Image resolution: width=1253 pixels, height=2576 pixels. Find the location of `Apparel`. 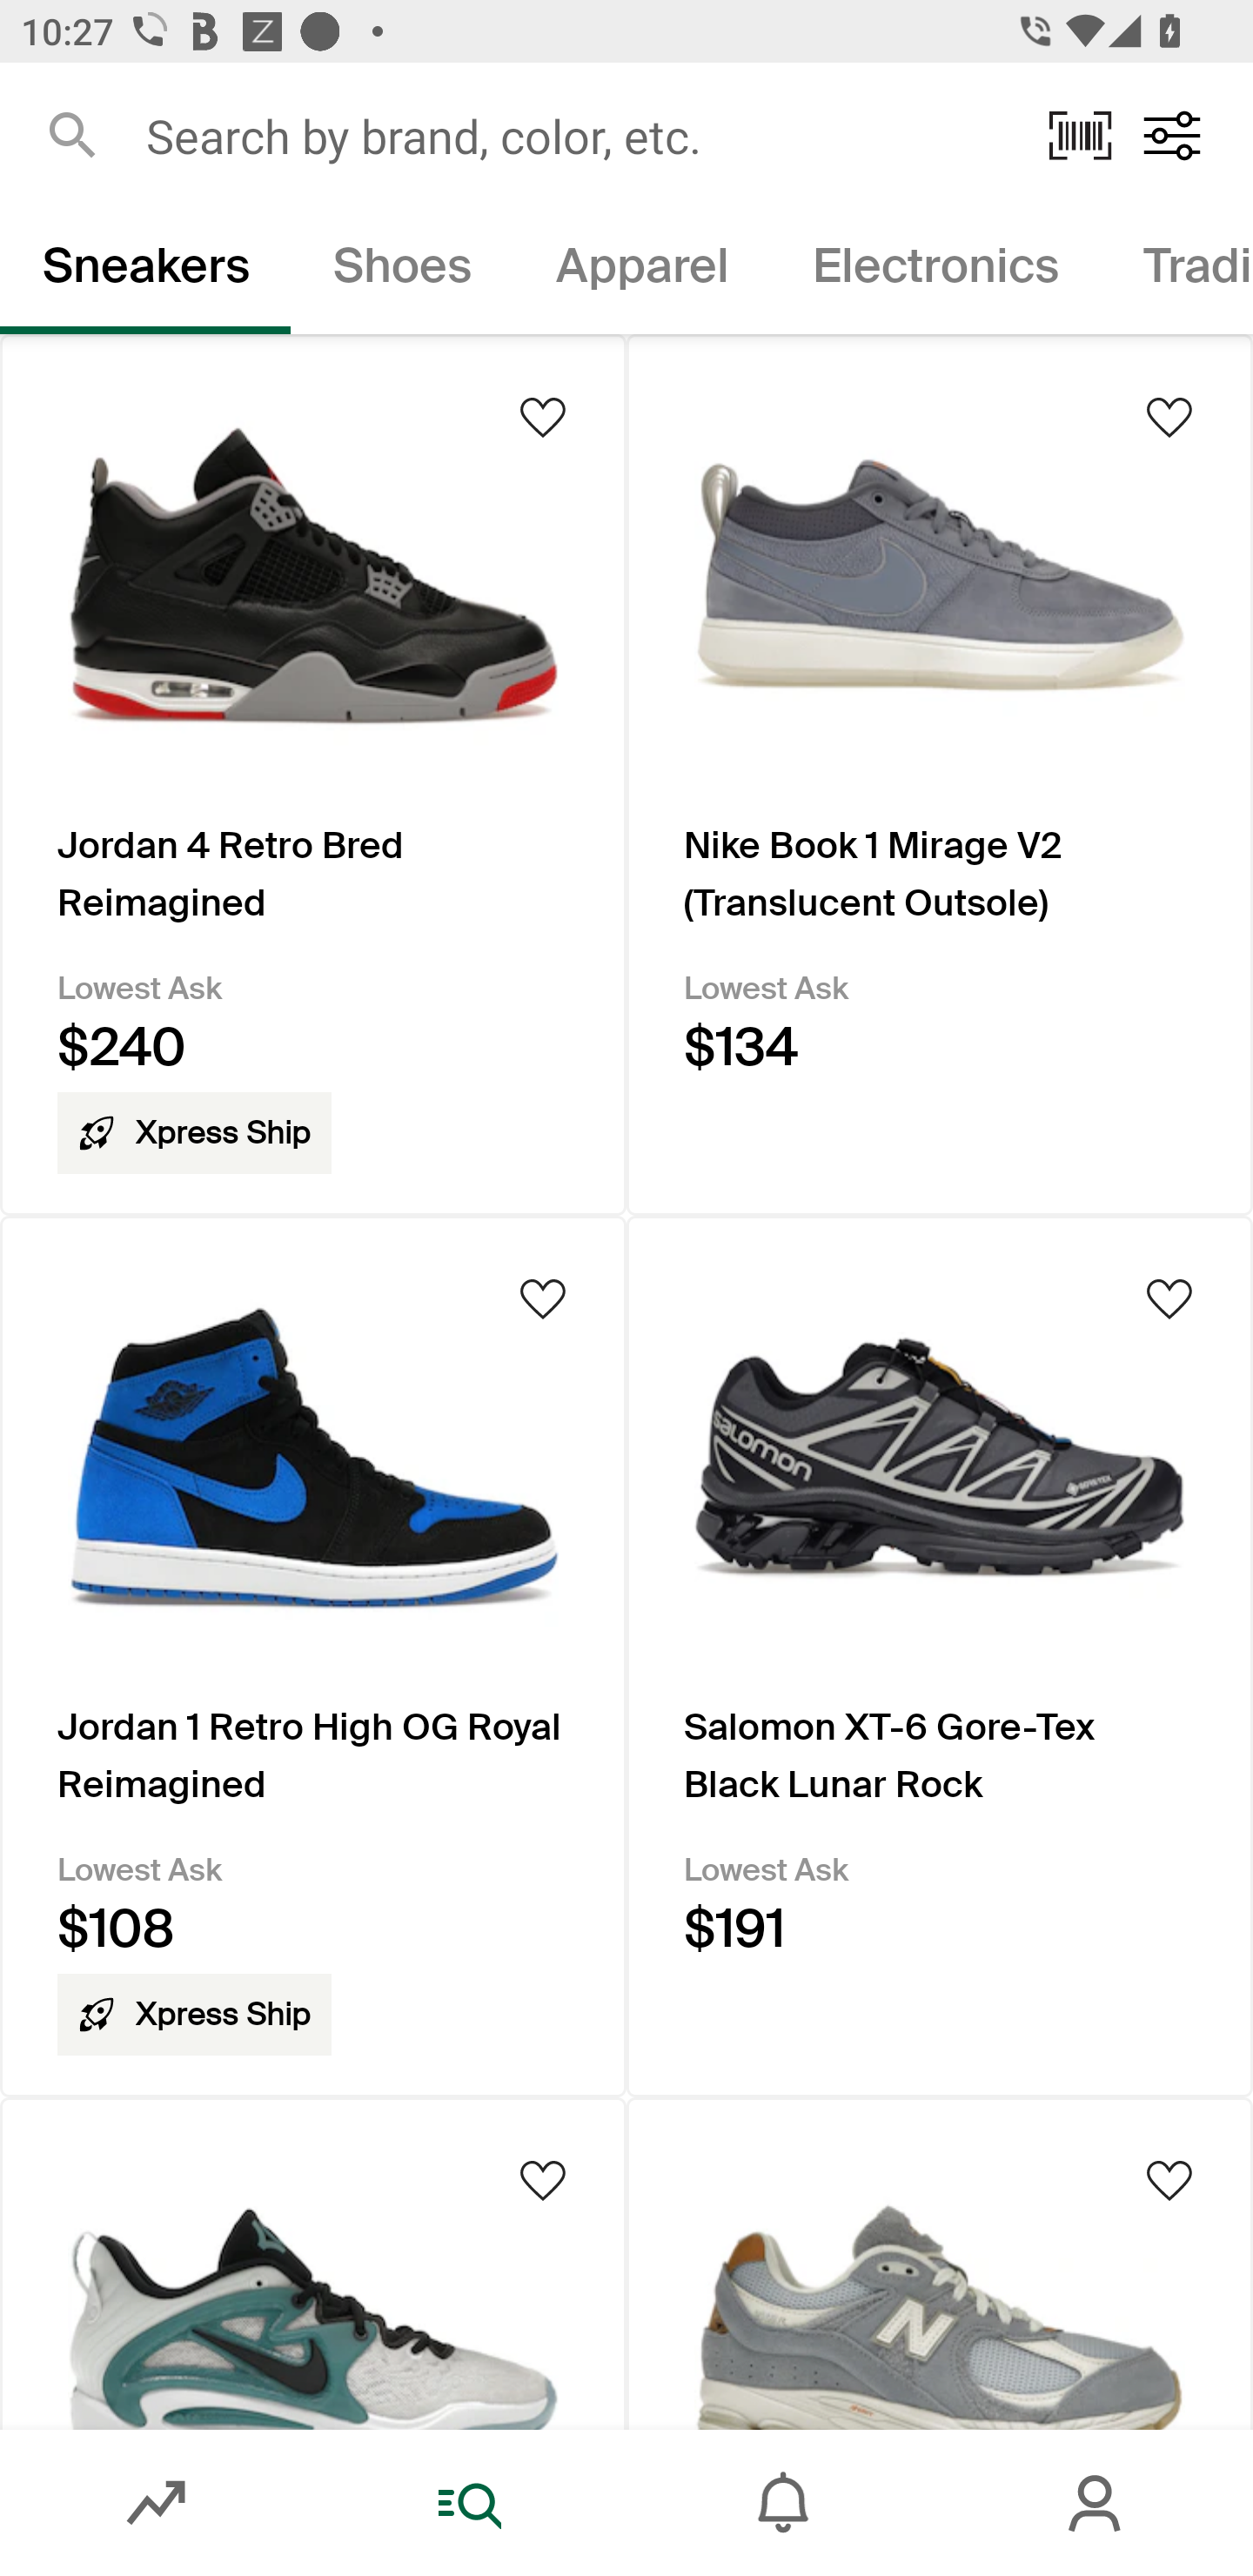

Apparel is located at coordinates (642, 272).